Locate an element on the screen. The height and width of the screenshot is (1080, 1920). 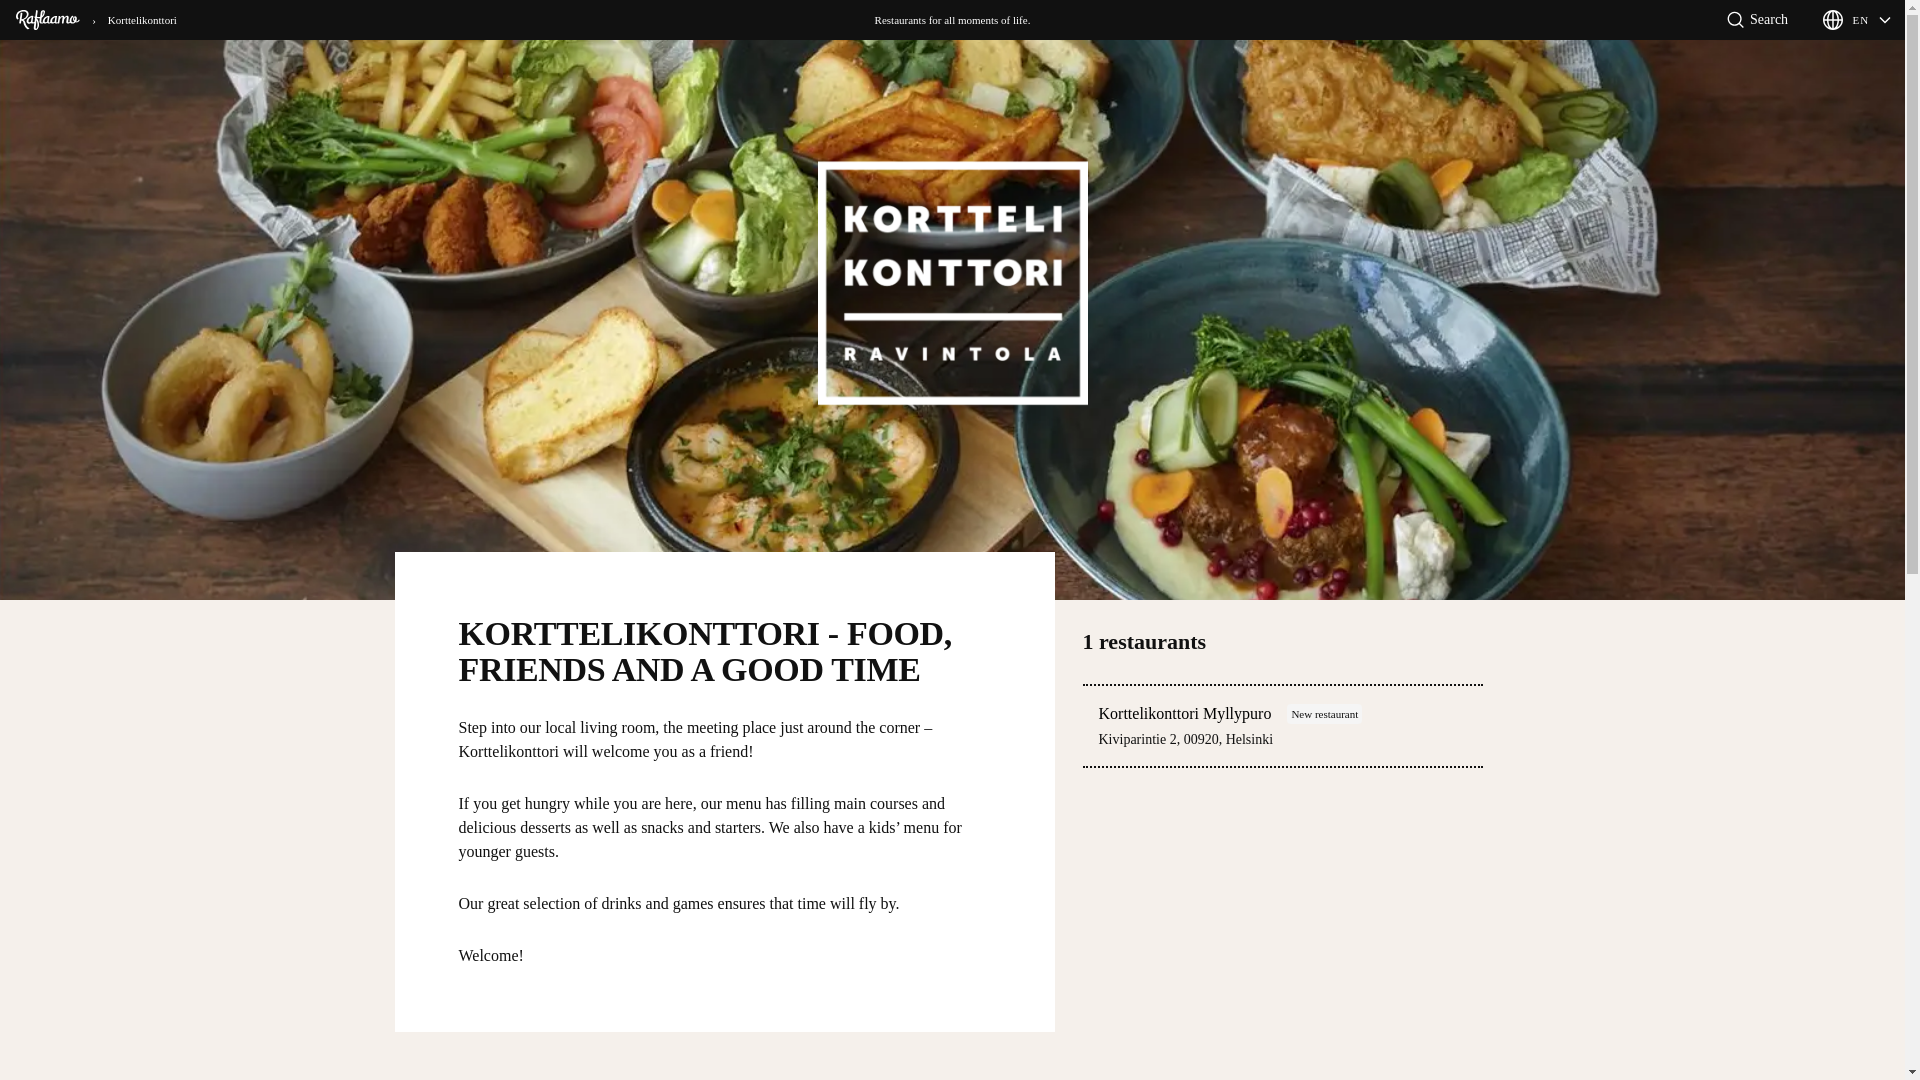
Search is located at coordinates (1756, 20).